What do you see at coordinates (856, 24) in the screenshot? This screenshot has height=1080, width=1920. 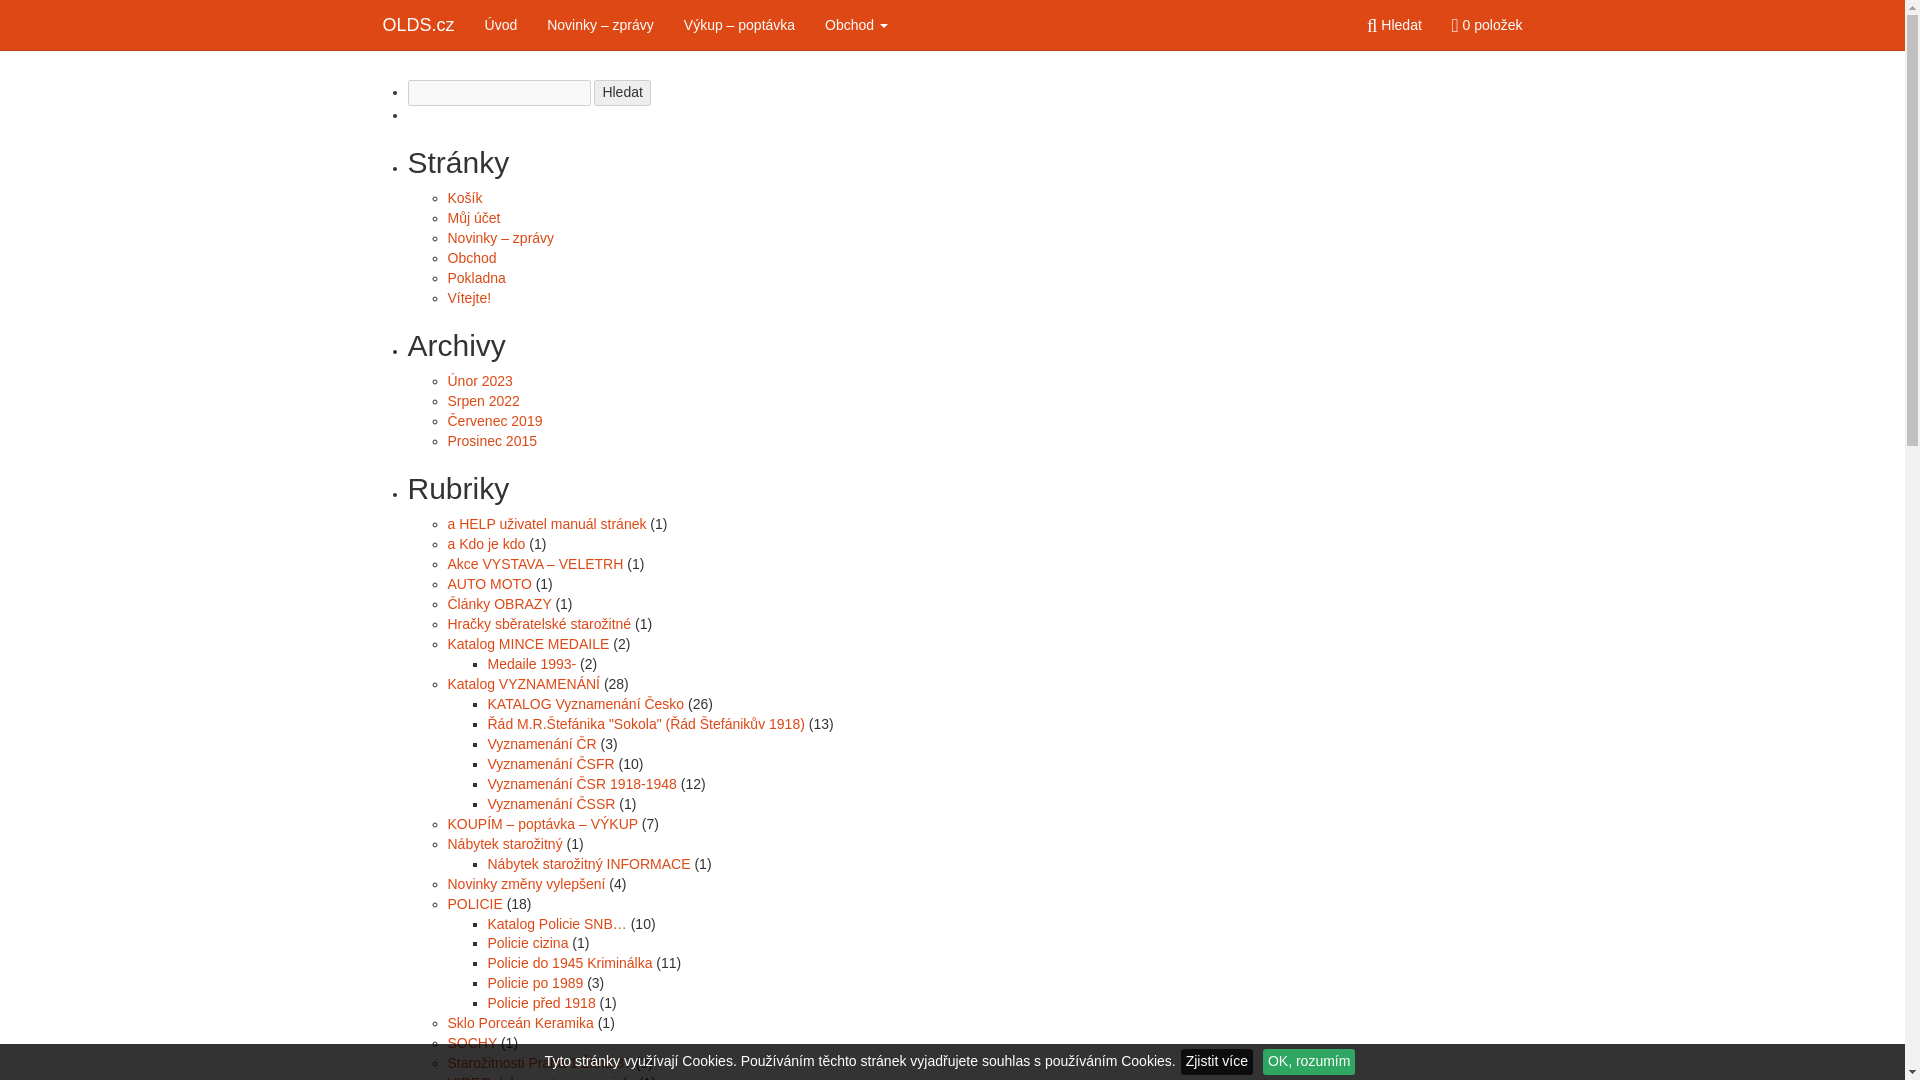 I see `Obchod` at bounding box center [856, 24].